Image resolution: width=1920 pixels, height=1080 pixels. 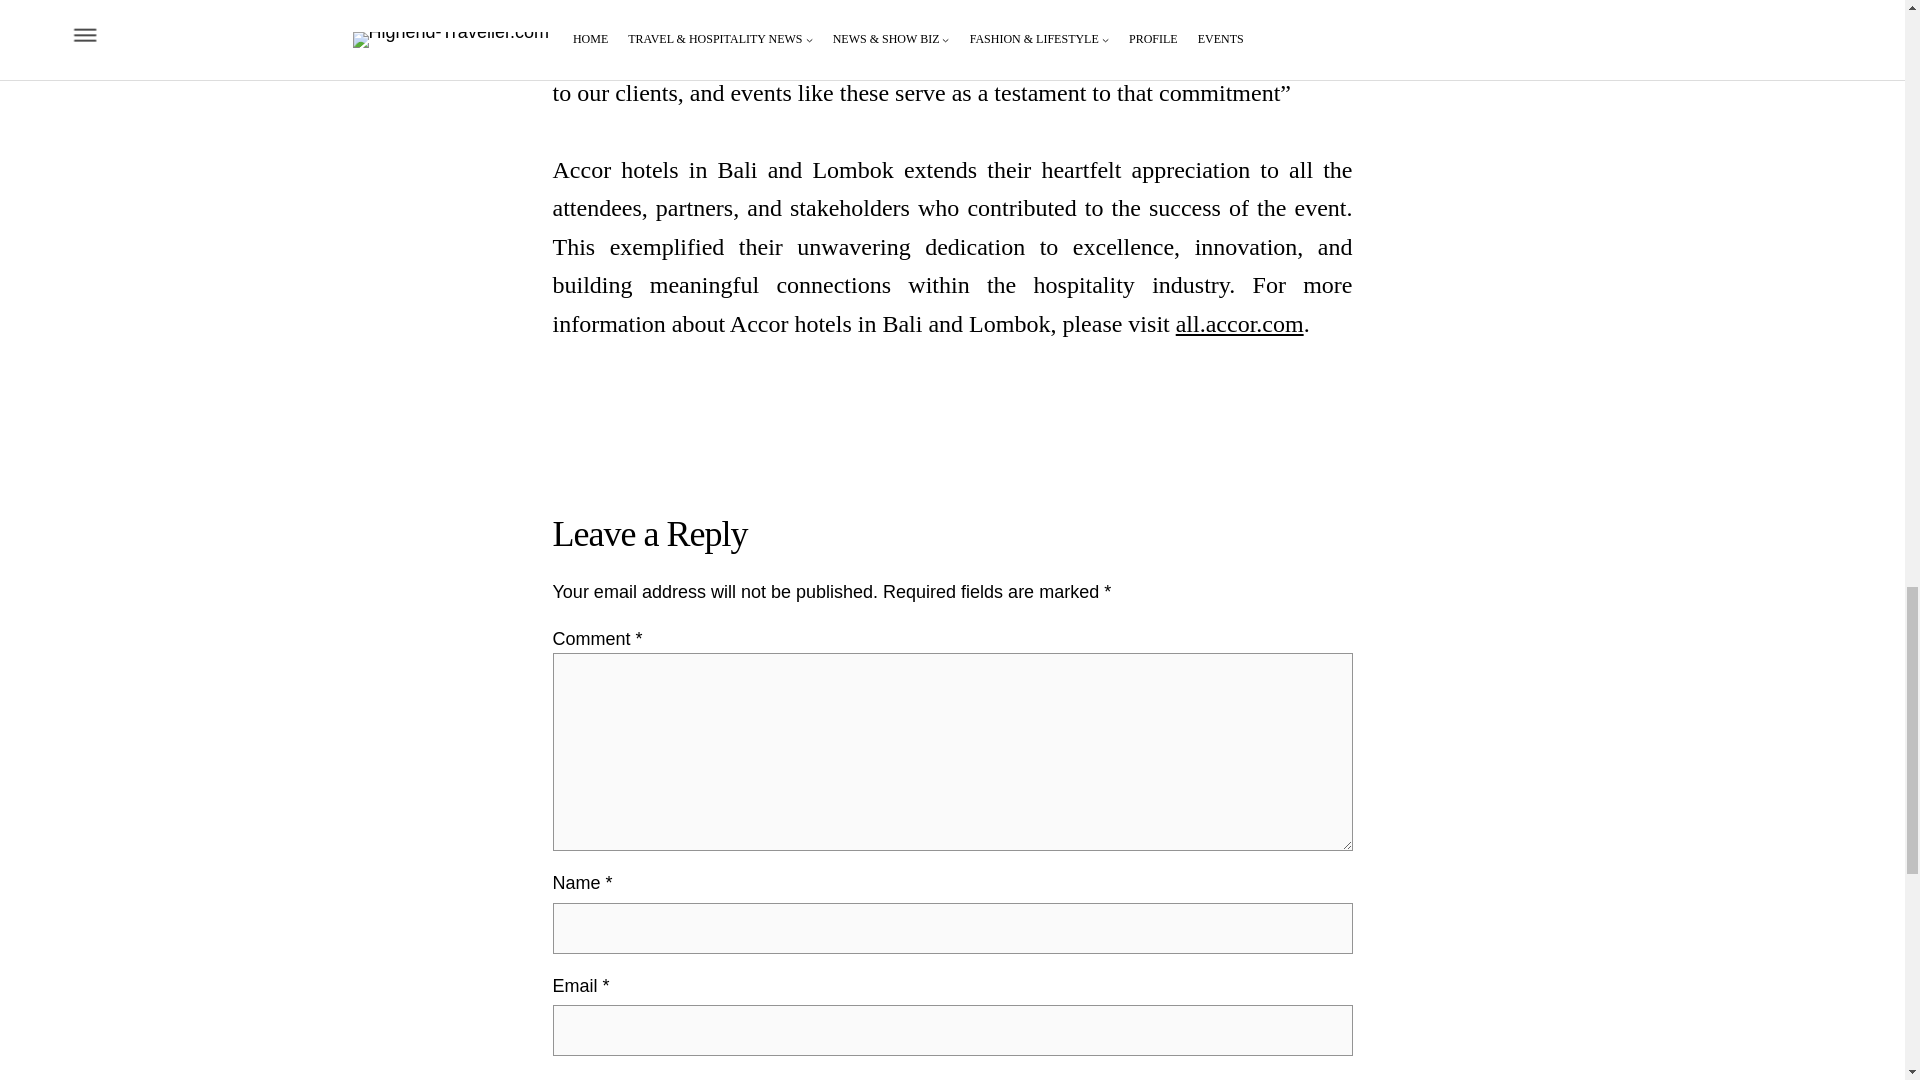 What do you see at coordinates (1239, 324) in the screenshot?
I see `all.accor.com` at bounding box center [1239, 324].